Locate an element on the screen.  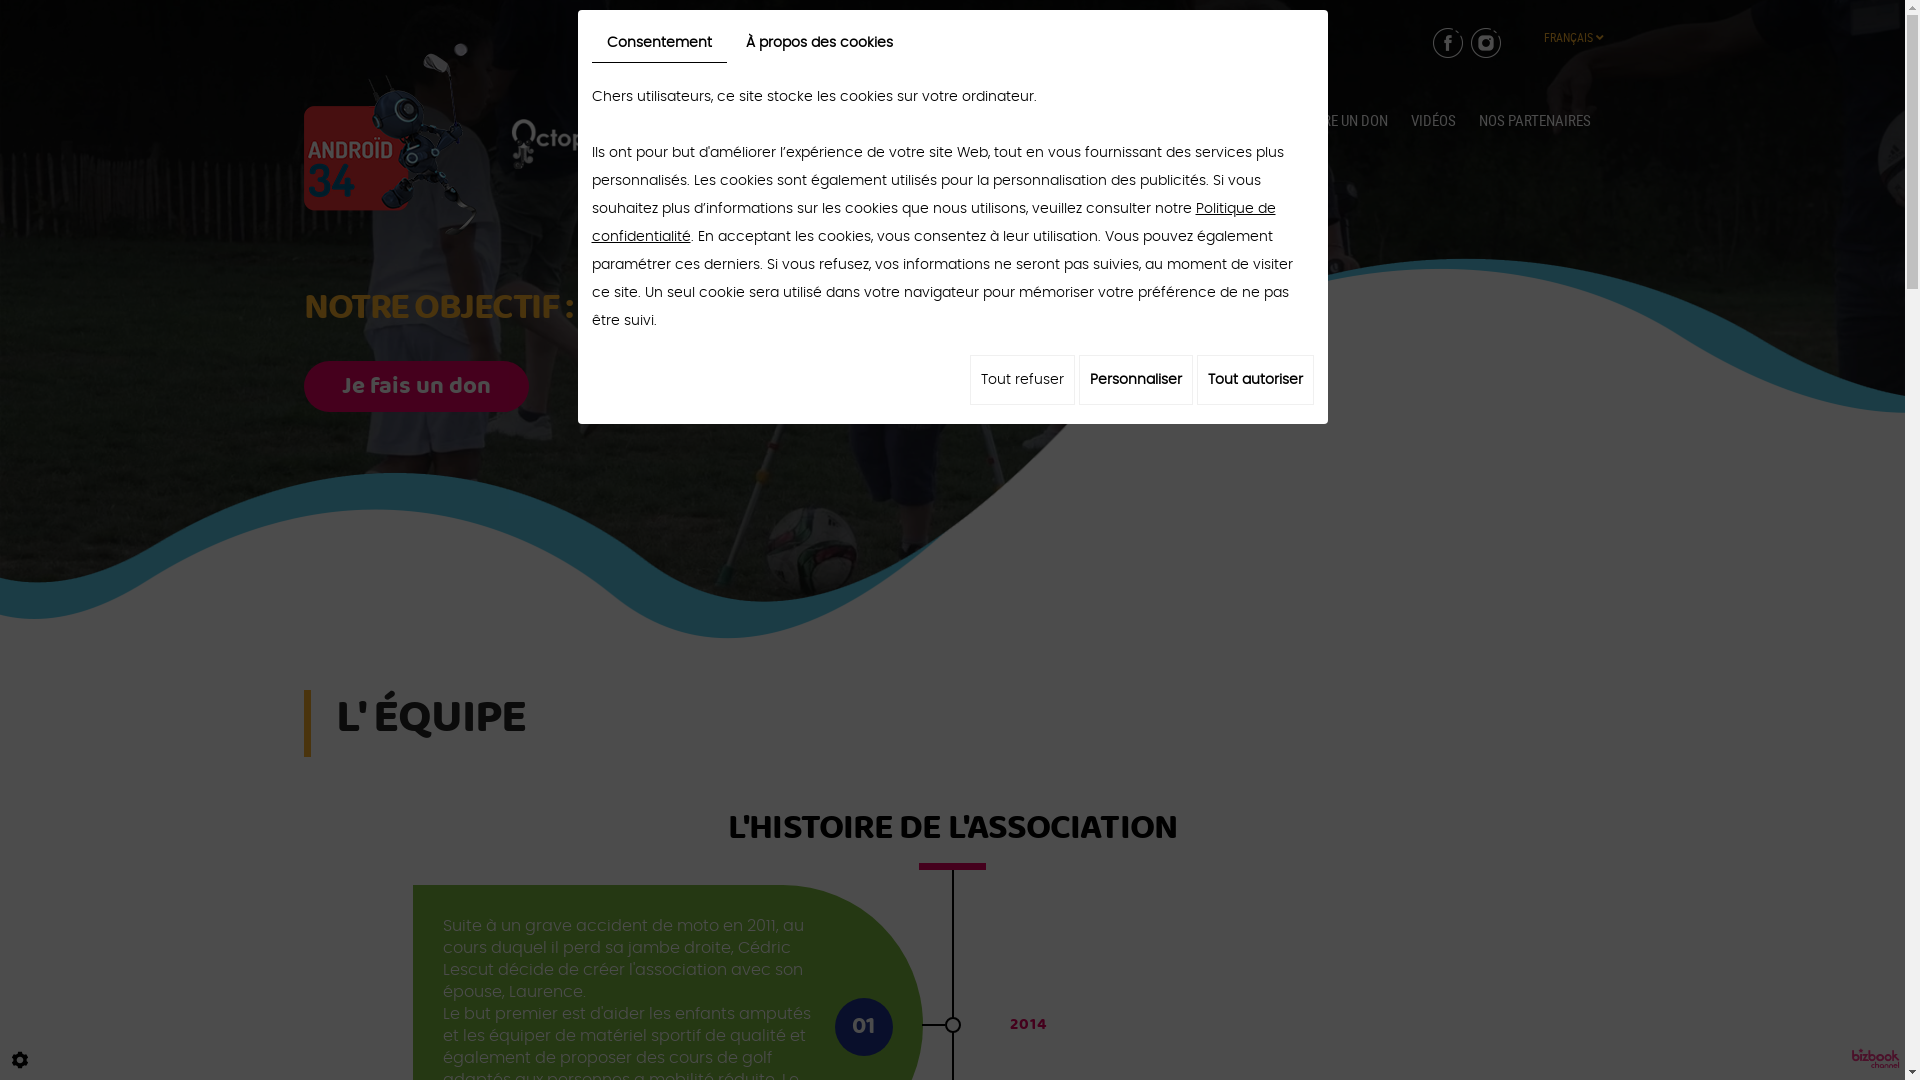
Personnaliser is located at coordinates (1135, 380).